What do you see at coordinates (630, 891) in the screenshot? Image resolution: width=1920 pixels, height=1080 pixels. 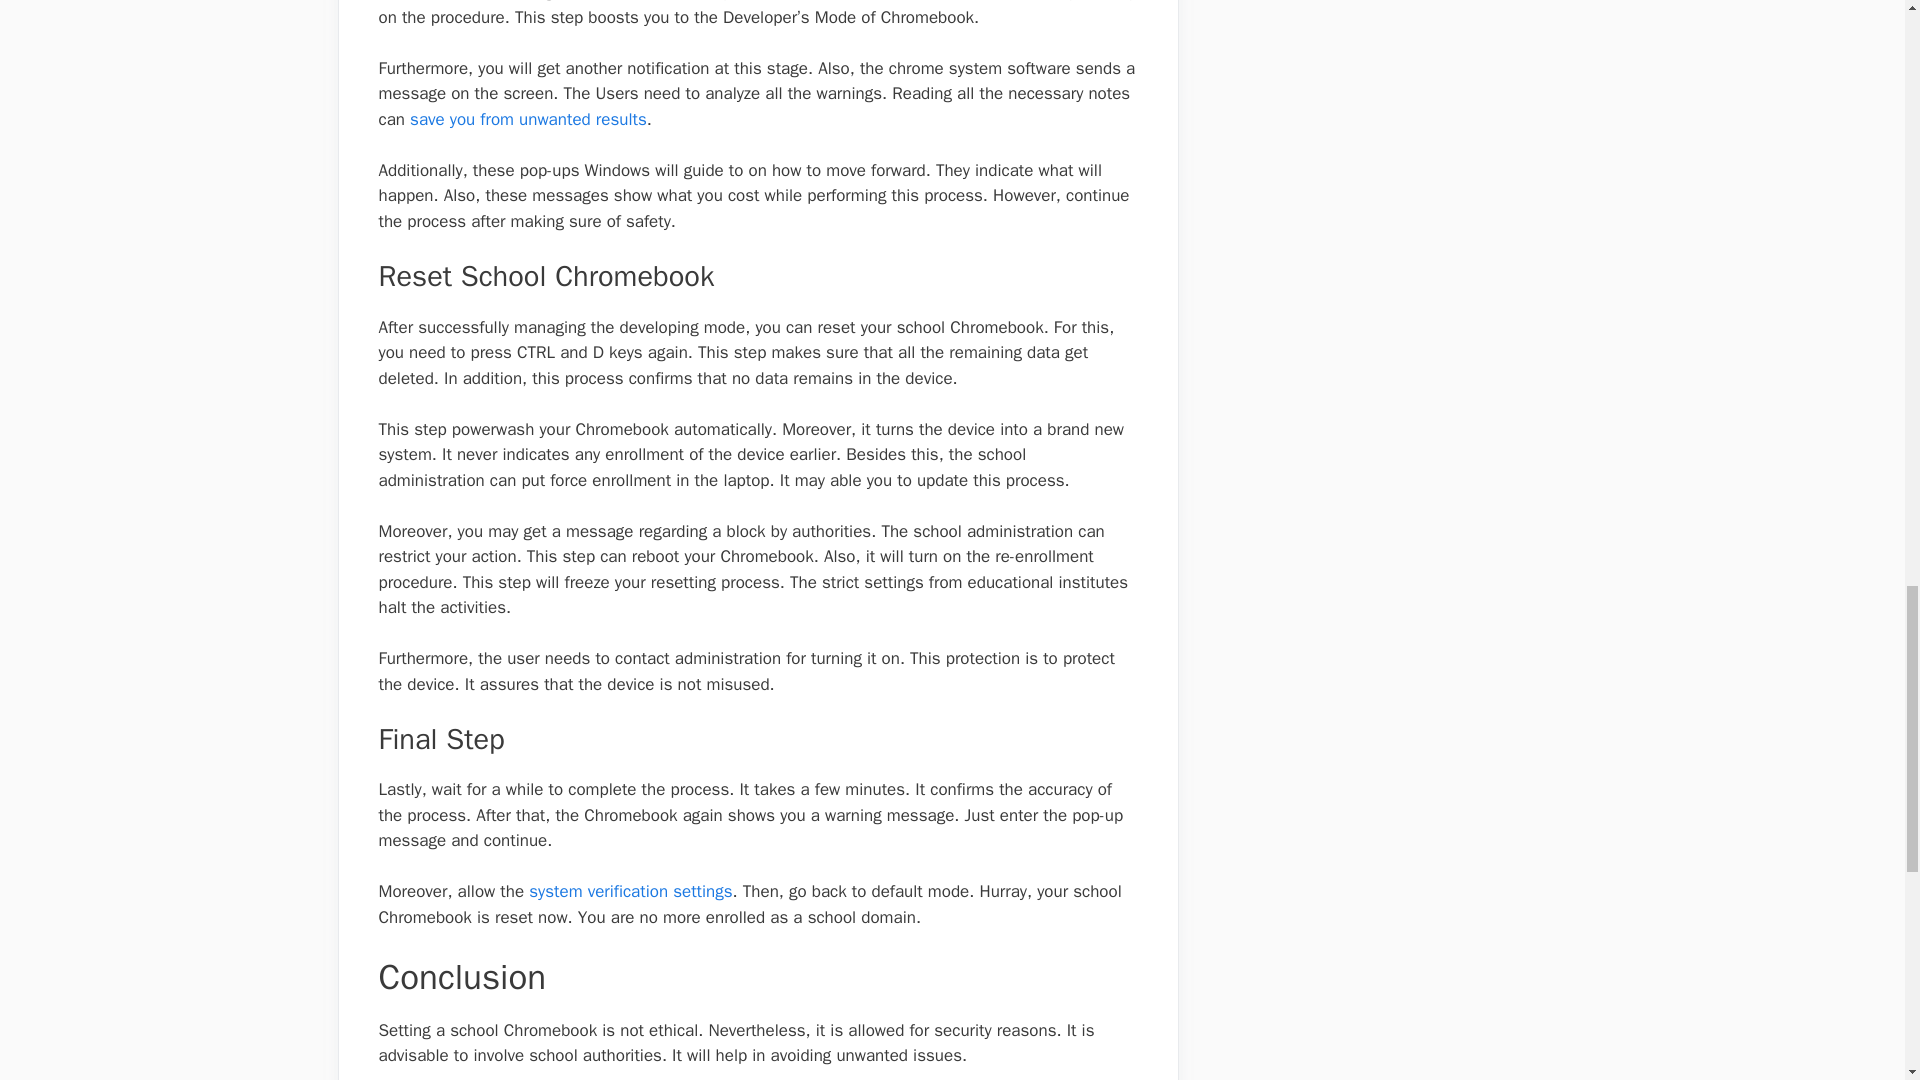 I see `system verification settings` at bounding box center [630, 891].